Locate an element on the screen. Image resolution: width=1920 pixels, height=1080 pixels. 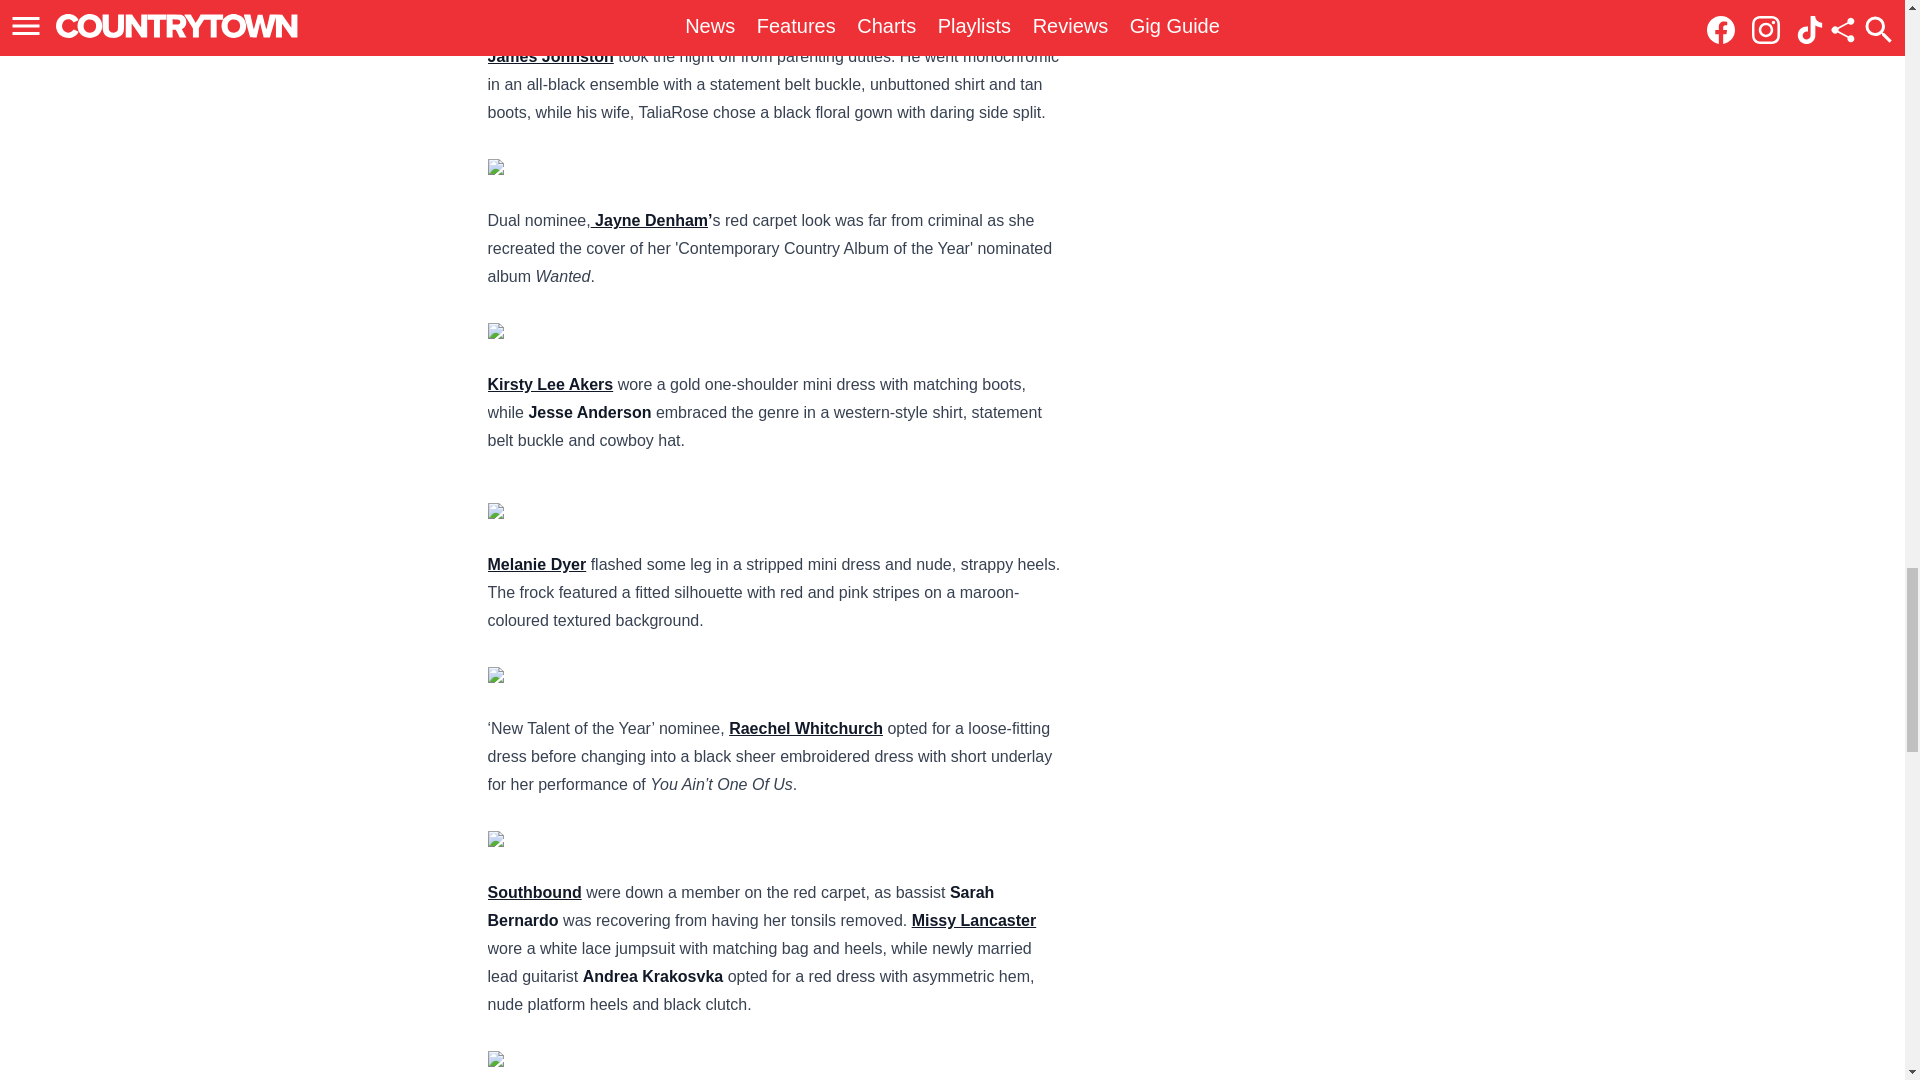
Kirsty Lee Akers is located at coordinates (550, 384).